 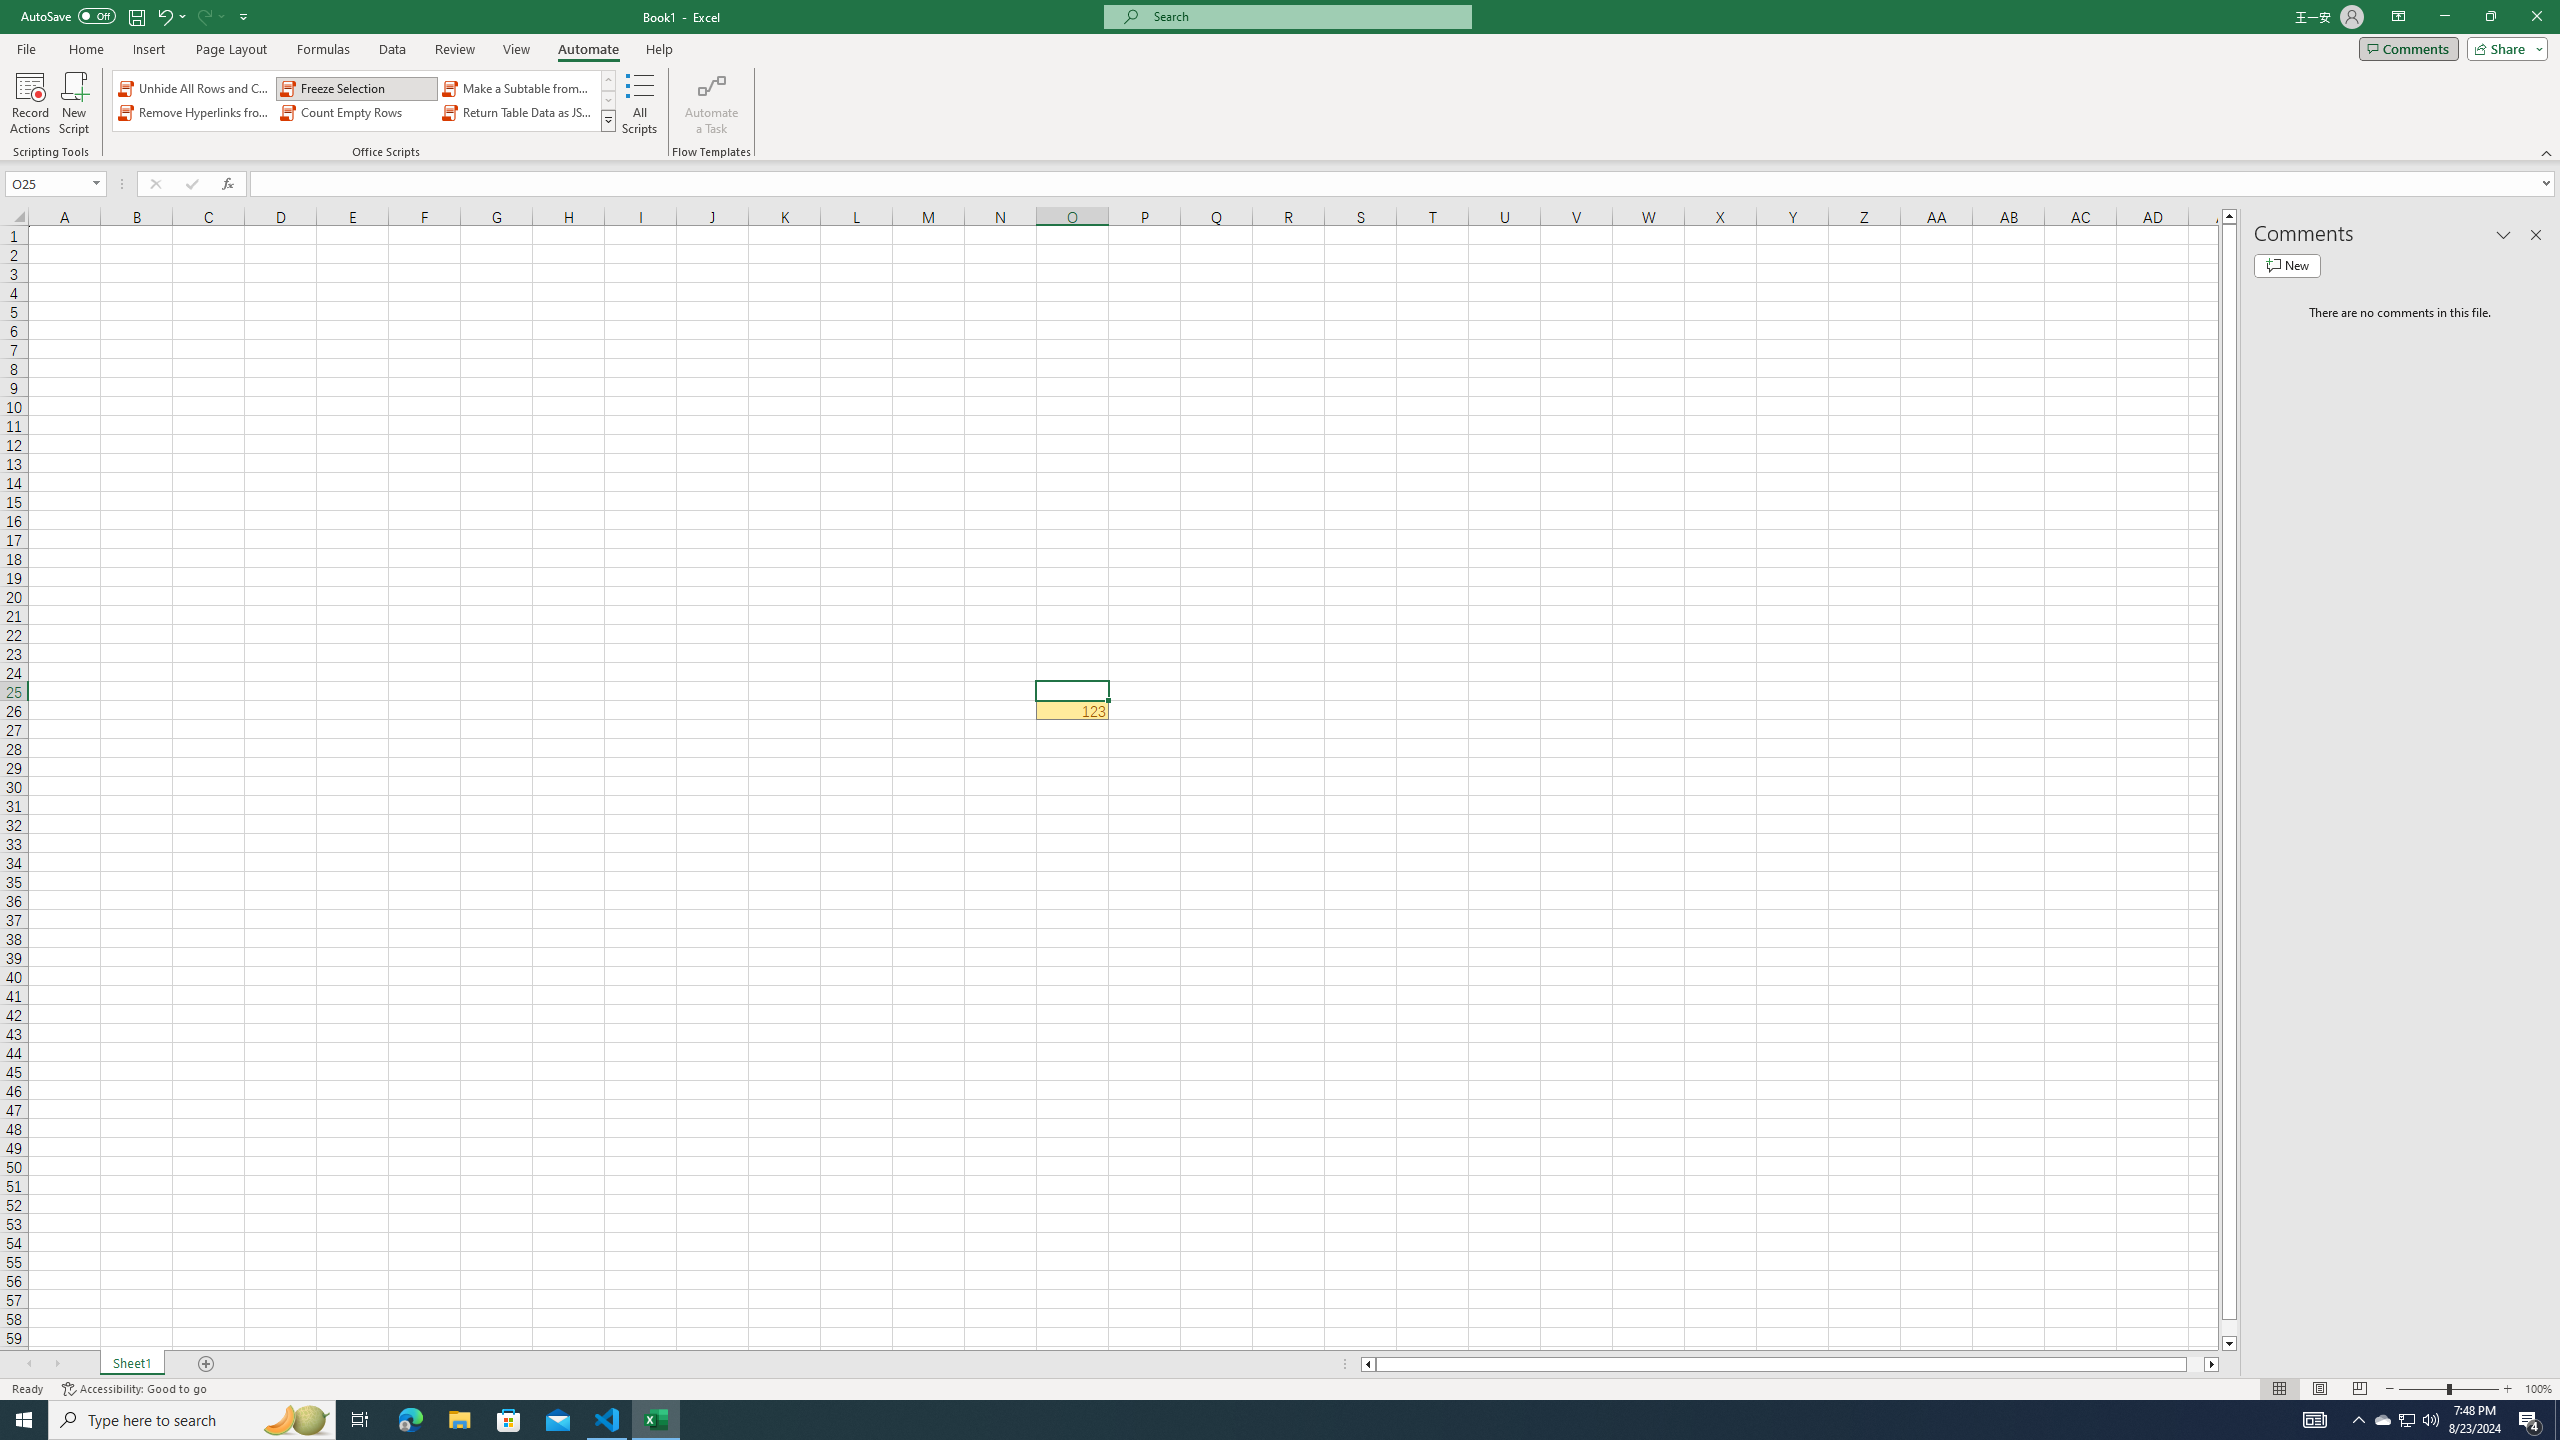 I want to click on Automate, so click(x=588, y=49).